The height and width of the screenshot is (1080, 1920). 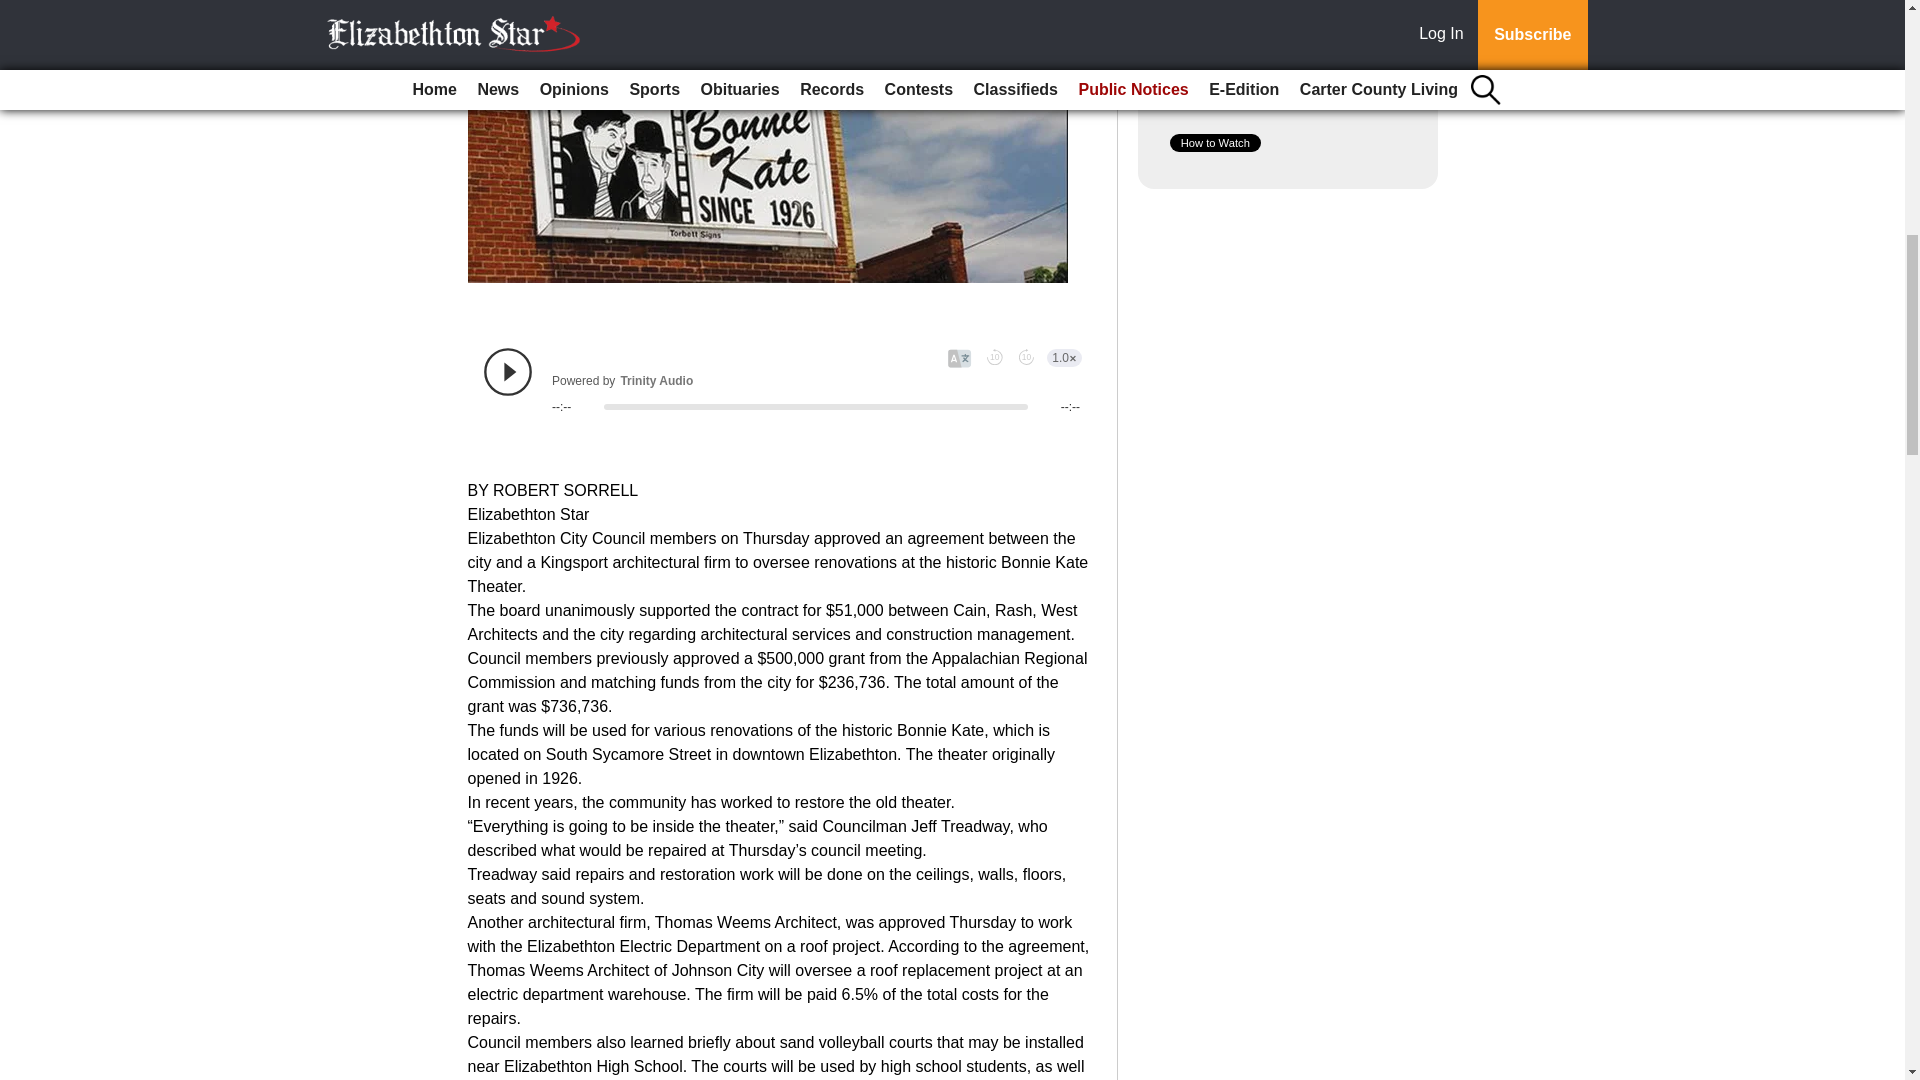 I want to click on Trinity Audio Player, so click(x=782, y=381).